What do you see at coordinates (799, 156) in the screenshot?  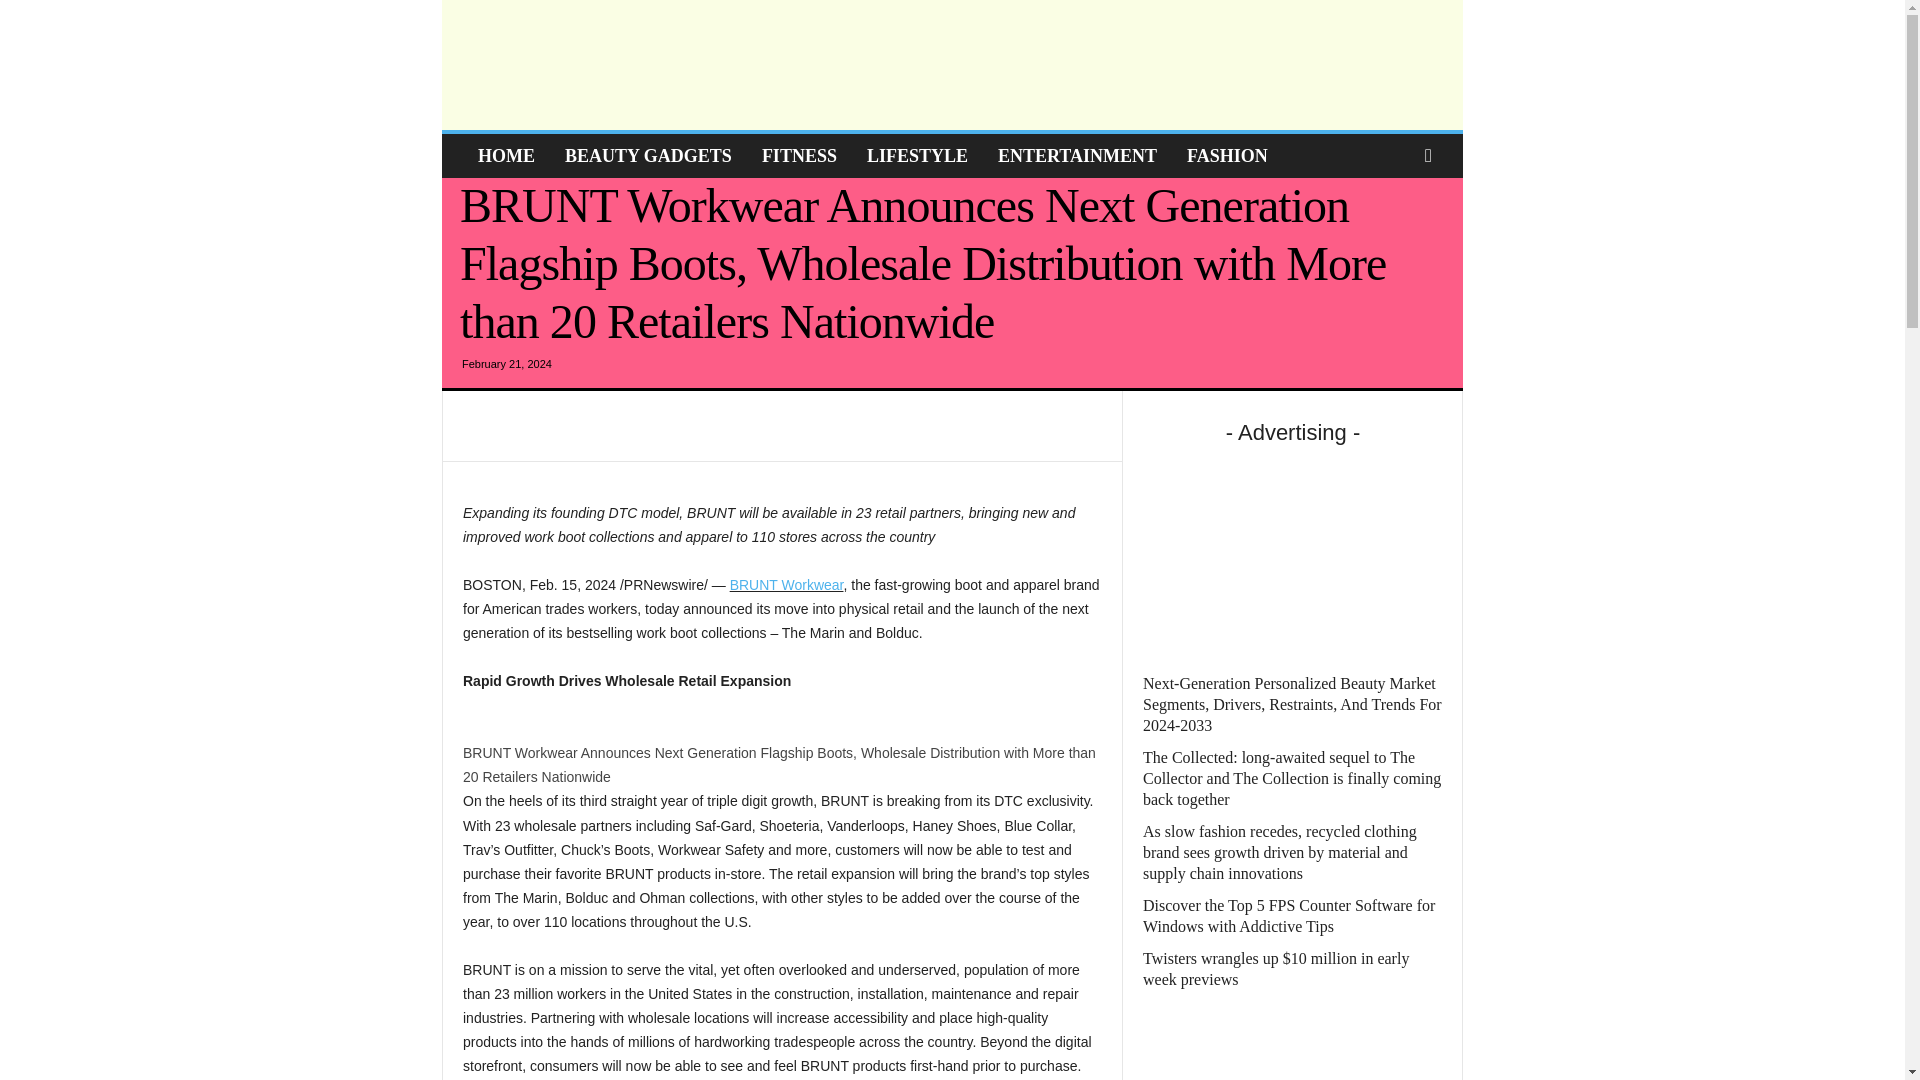 I see `FITNESS` at bounding box center [799, 156].